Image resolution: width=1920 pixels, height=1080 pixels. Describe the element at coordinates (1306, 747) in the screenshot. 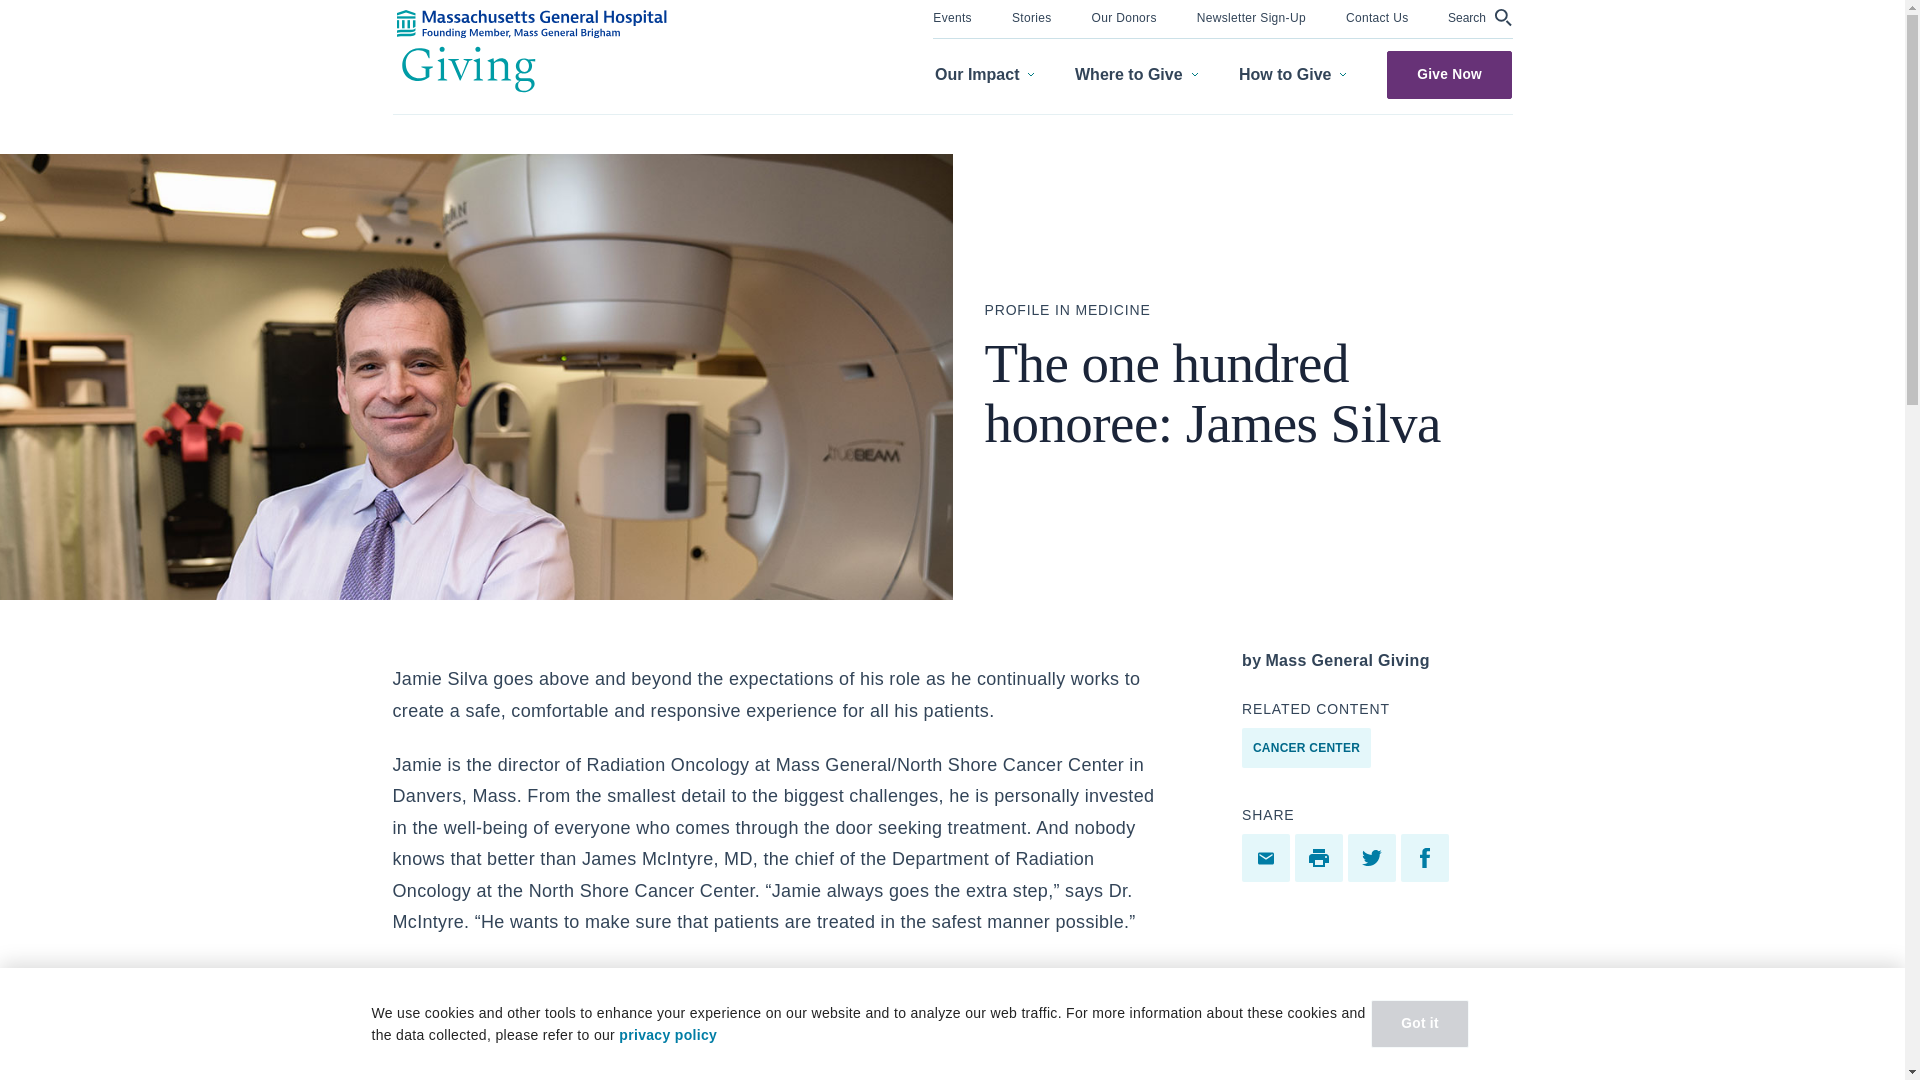

I see `CANCER CENTER` at that location.